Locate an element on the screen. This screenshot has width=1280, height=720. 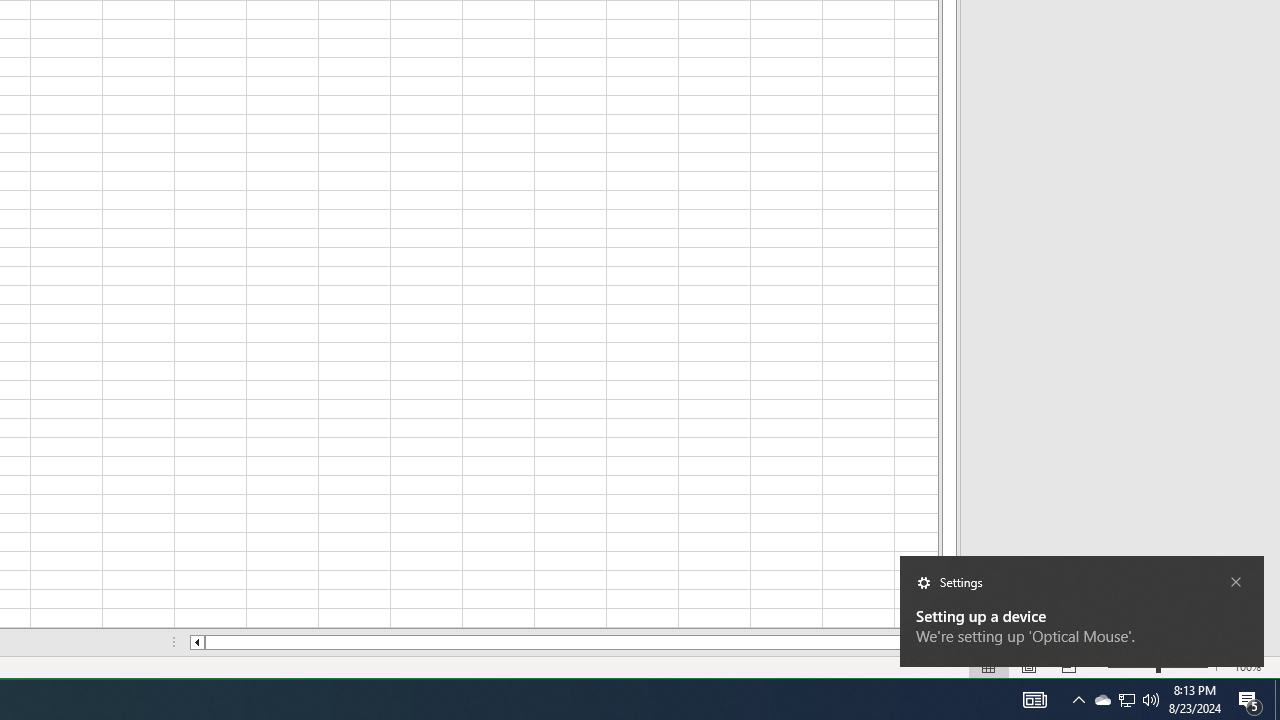
Zoom is located at coordinates (1126, 700).